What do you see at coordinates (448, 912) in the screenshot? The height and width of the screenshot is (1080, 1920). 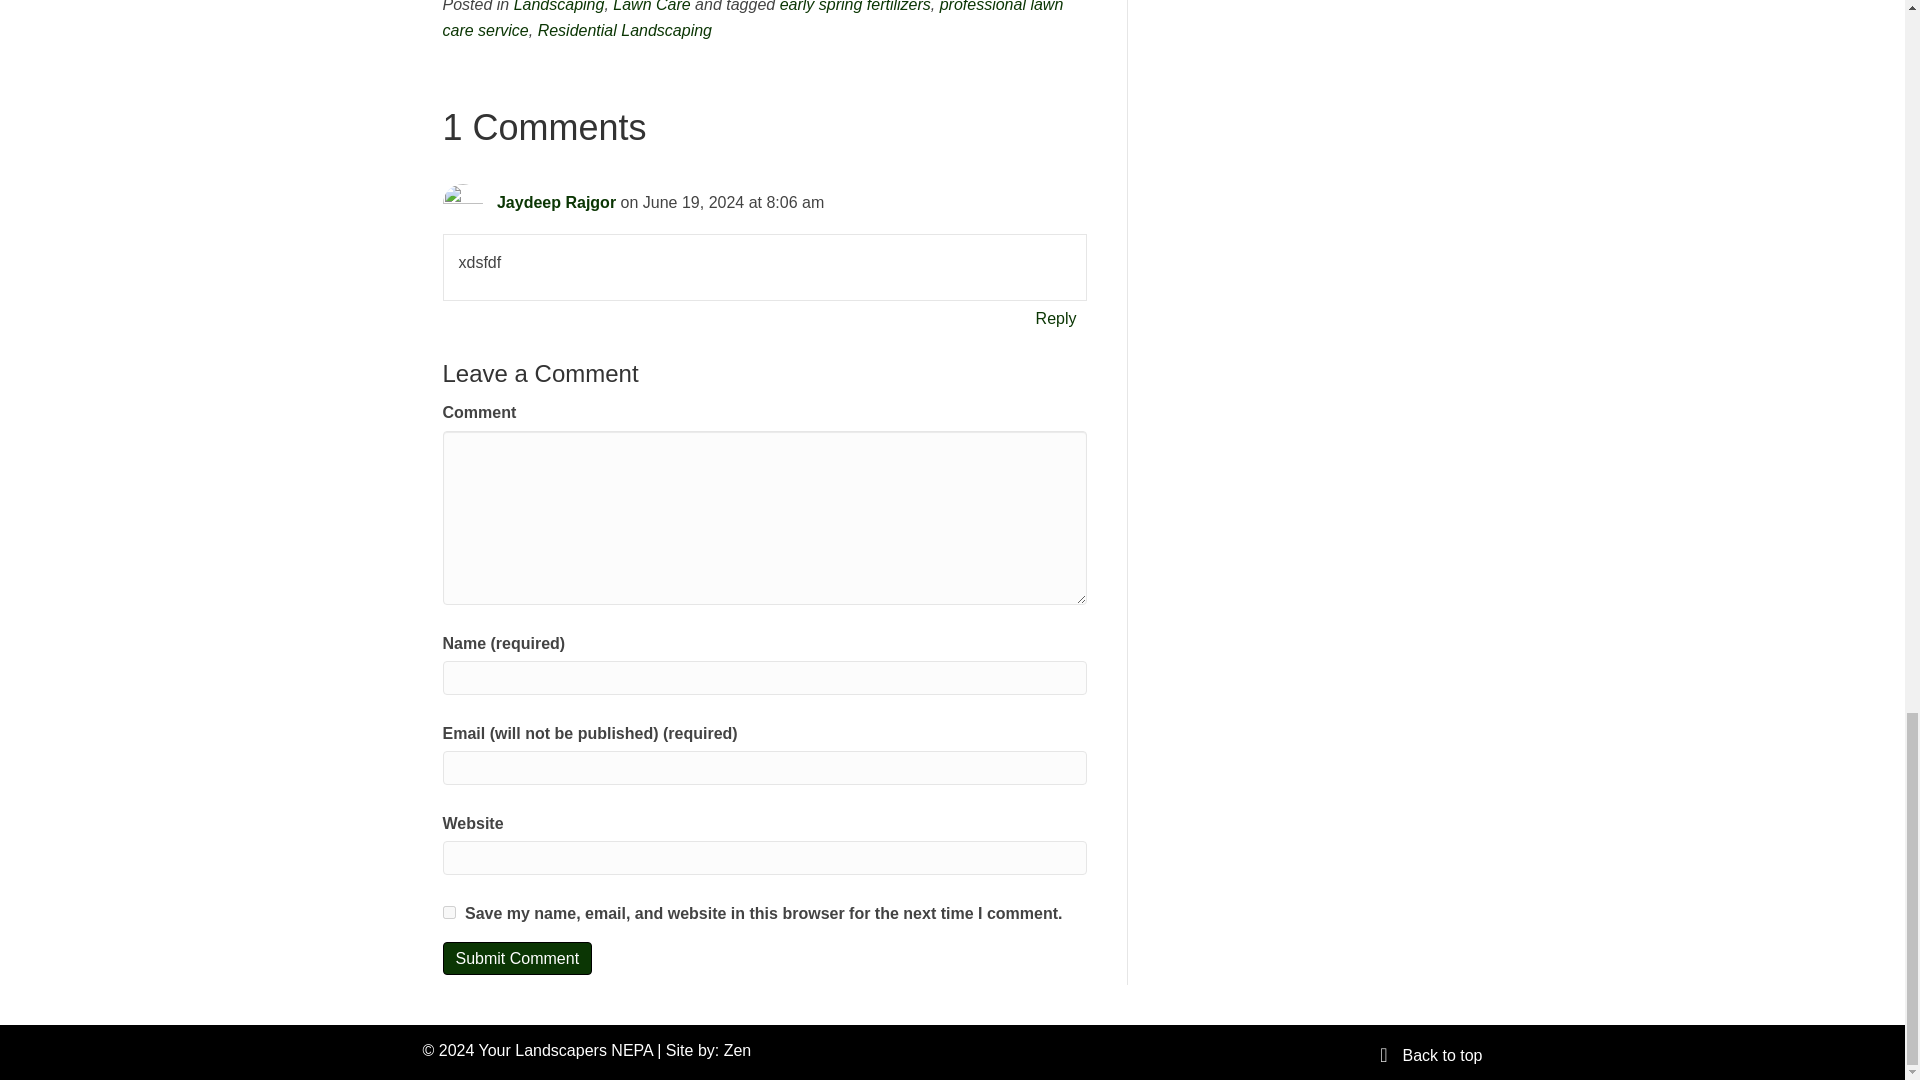 I see `yes` at bounding box center [448, 912].